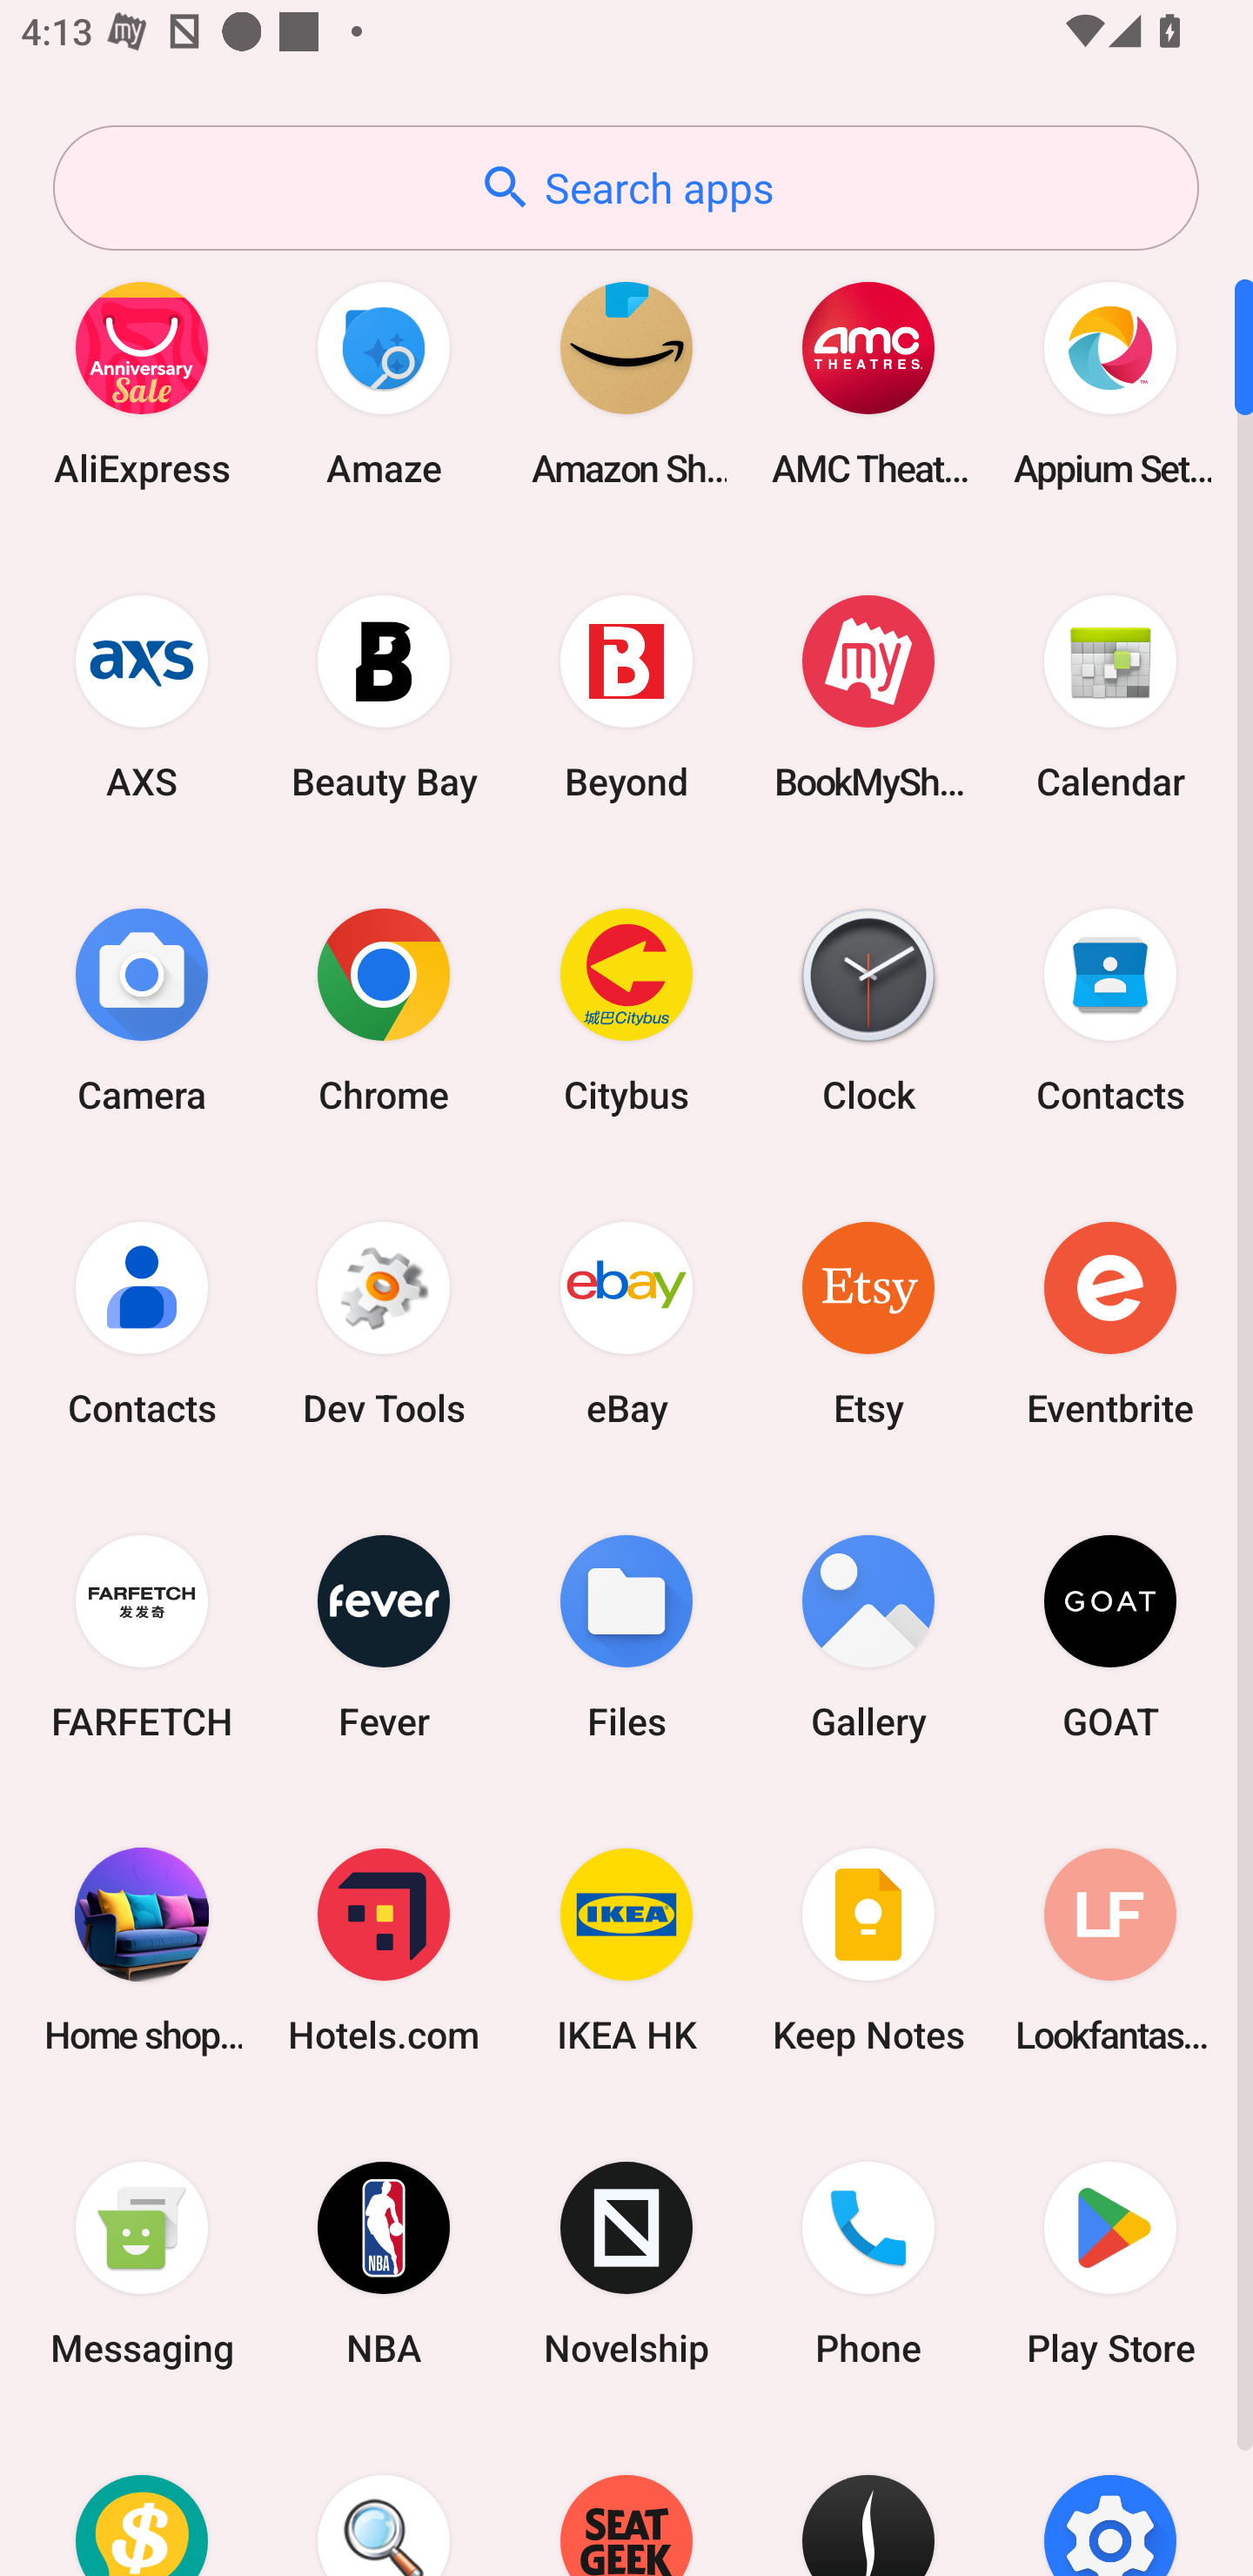 The height and width of the screenshot is (2576, 1253). Describe the element at coordinates (626, 1949) in the screenshot. I see `IKEA HK` at that location.